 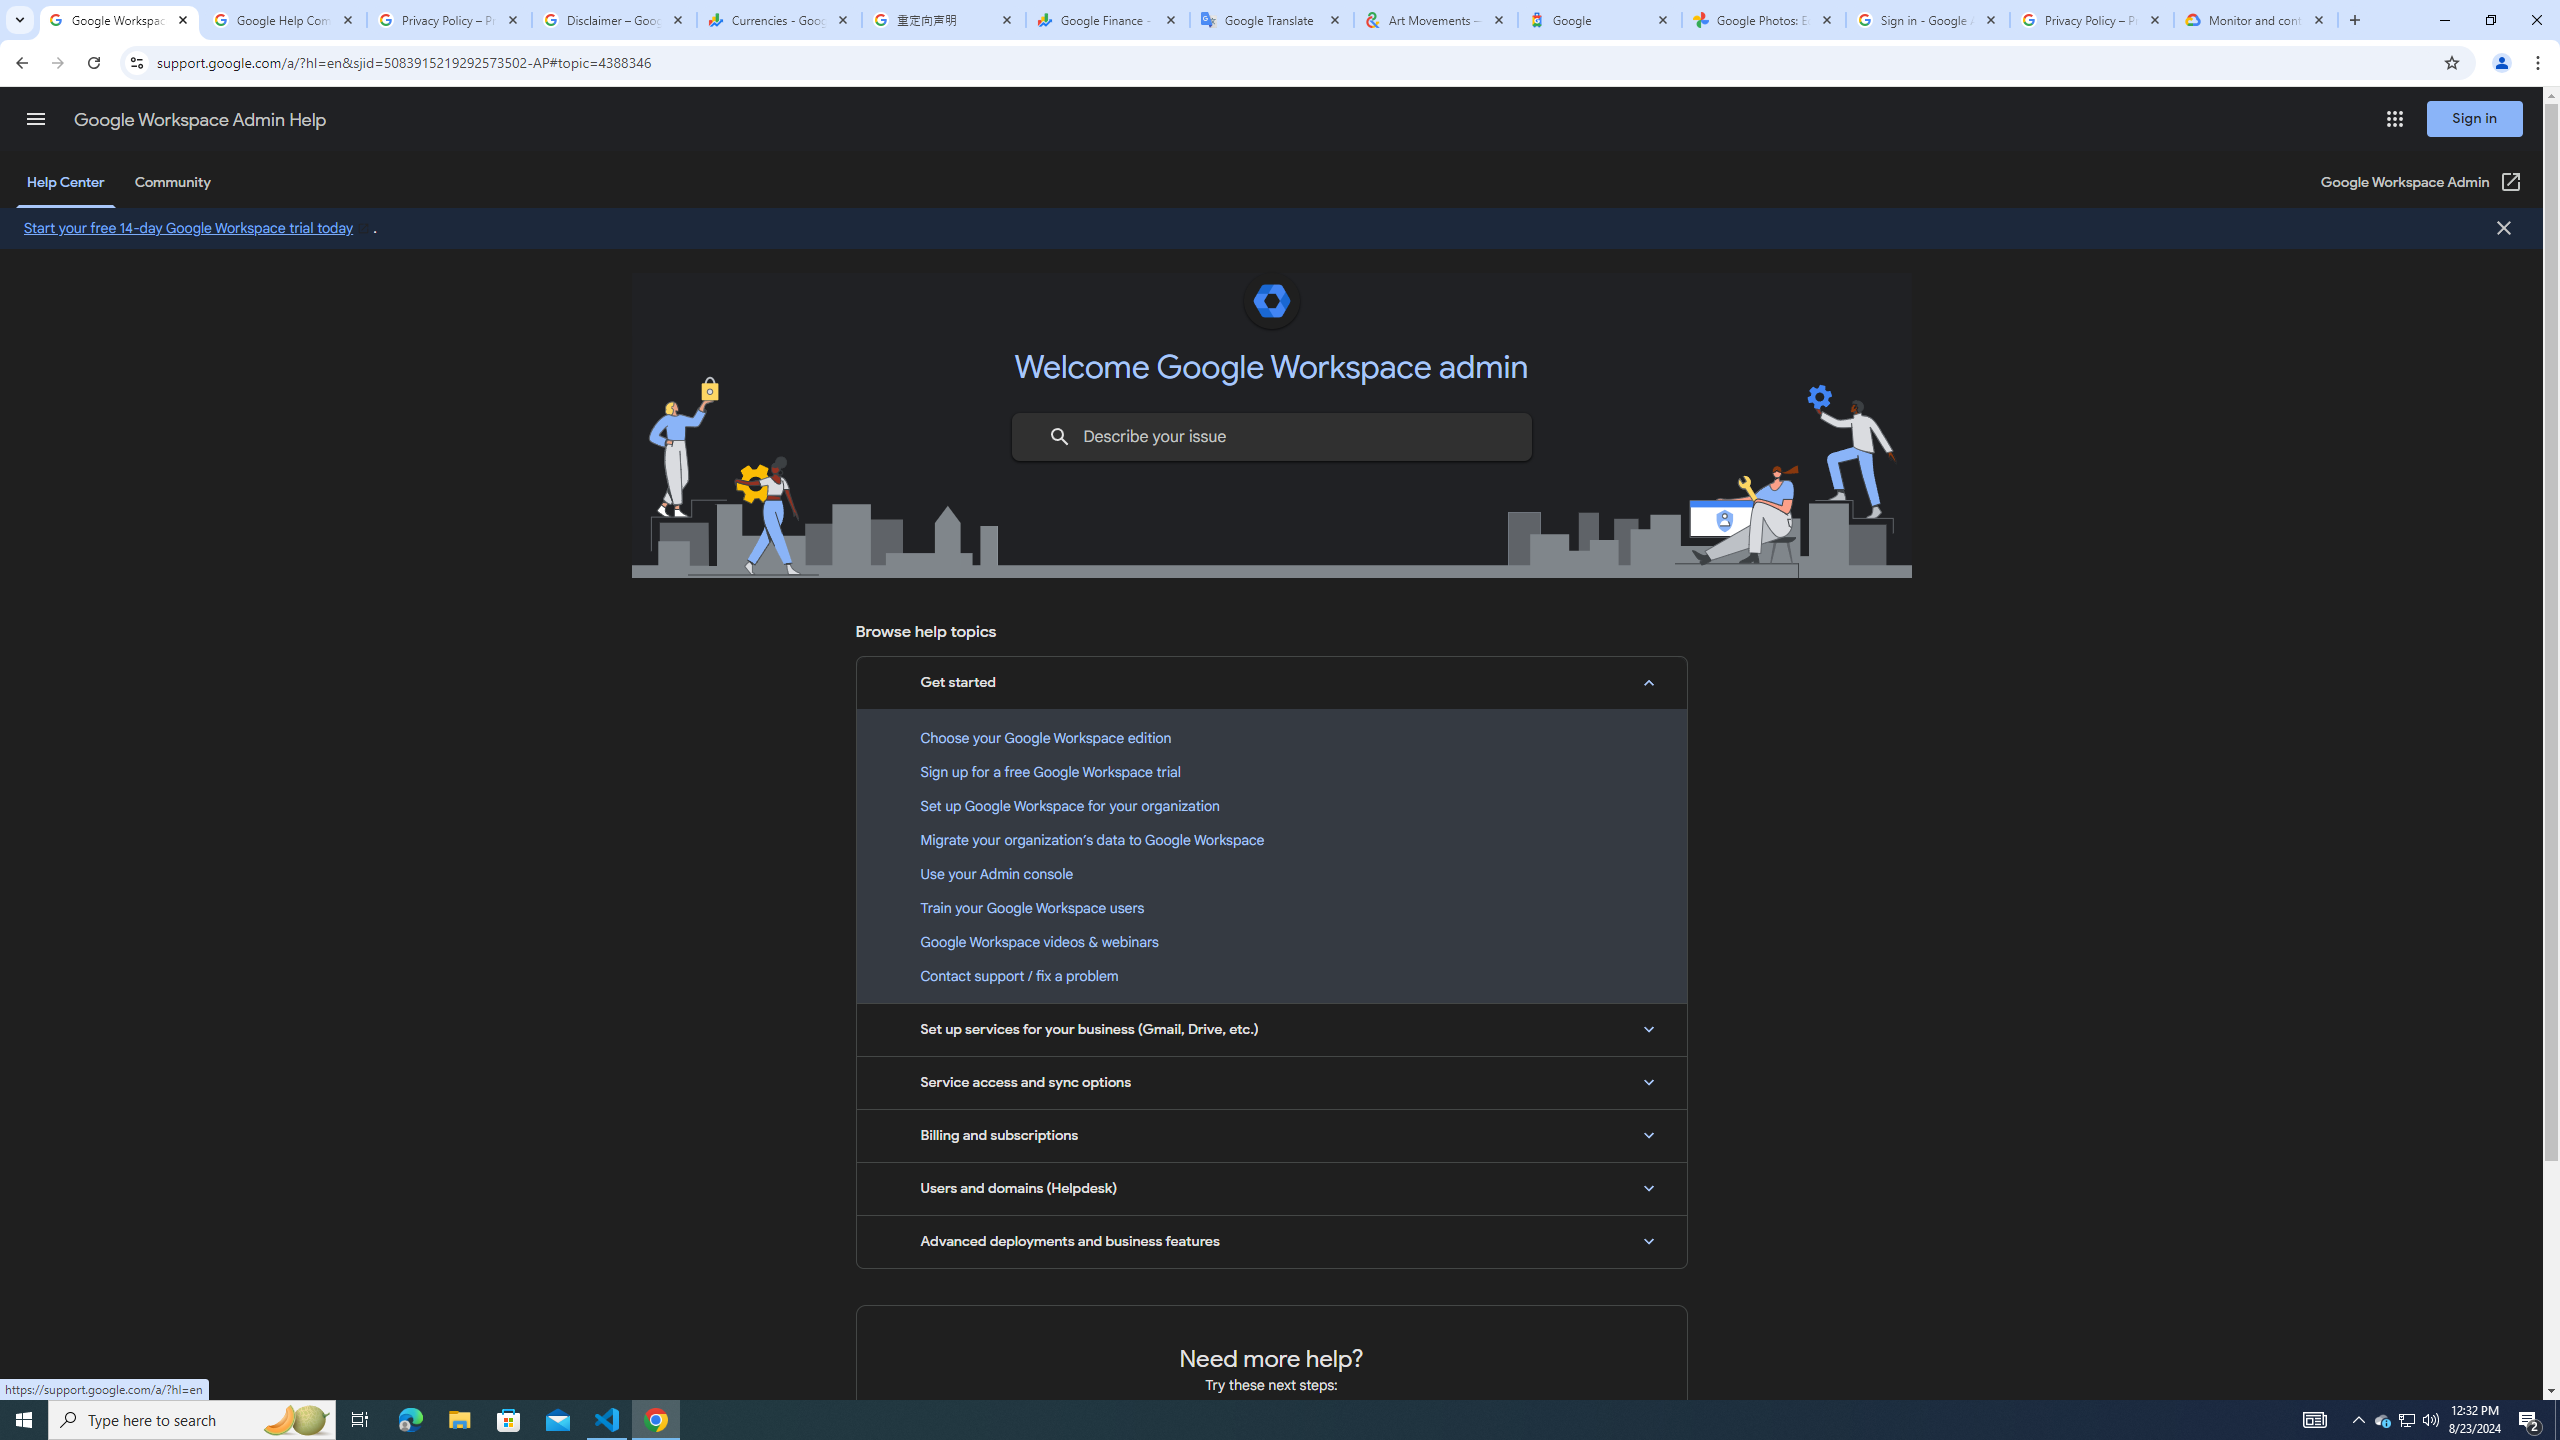 I want to click on Service access and sync options, so click(x=1271, y=1082).